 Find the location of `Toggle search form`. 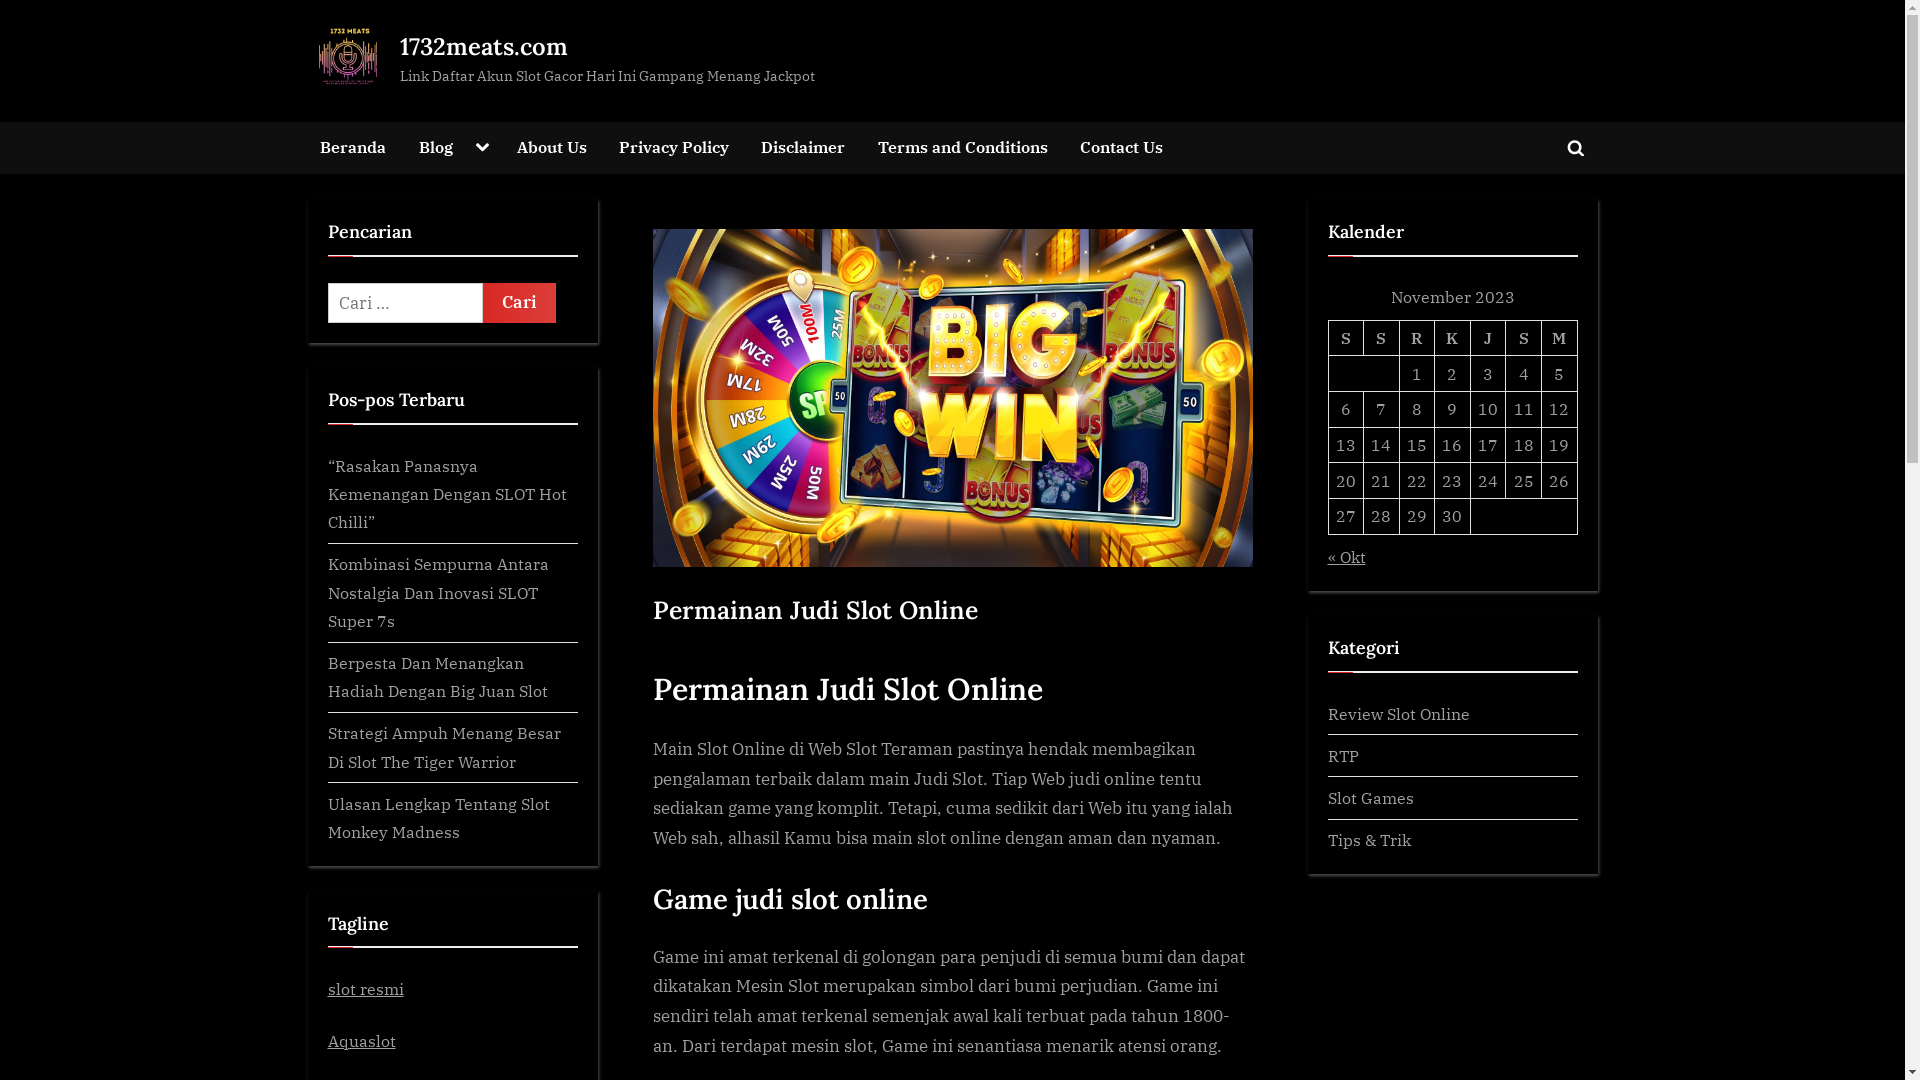

Toggle search form is located at coordinates (1576, 148).